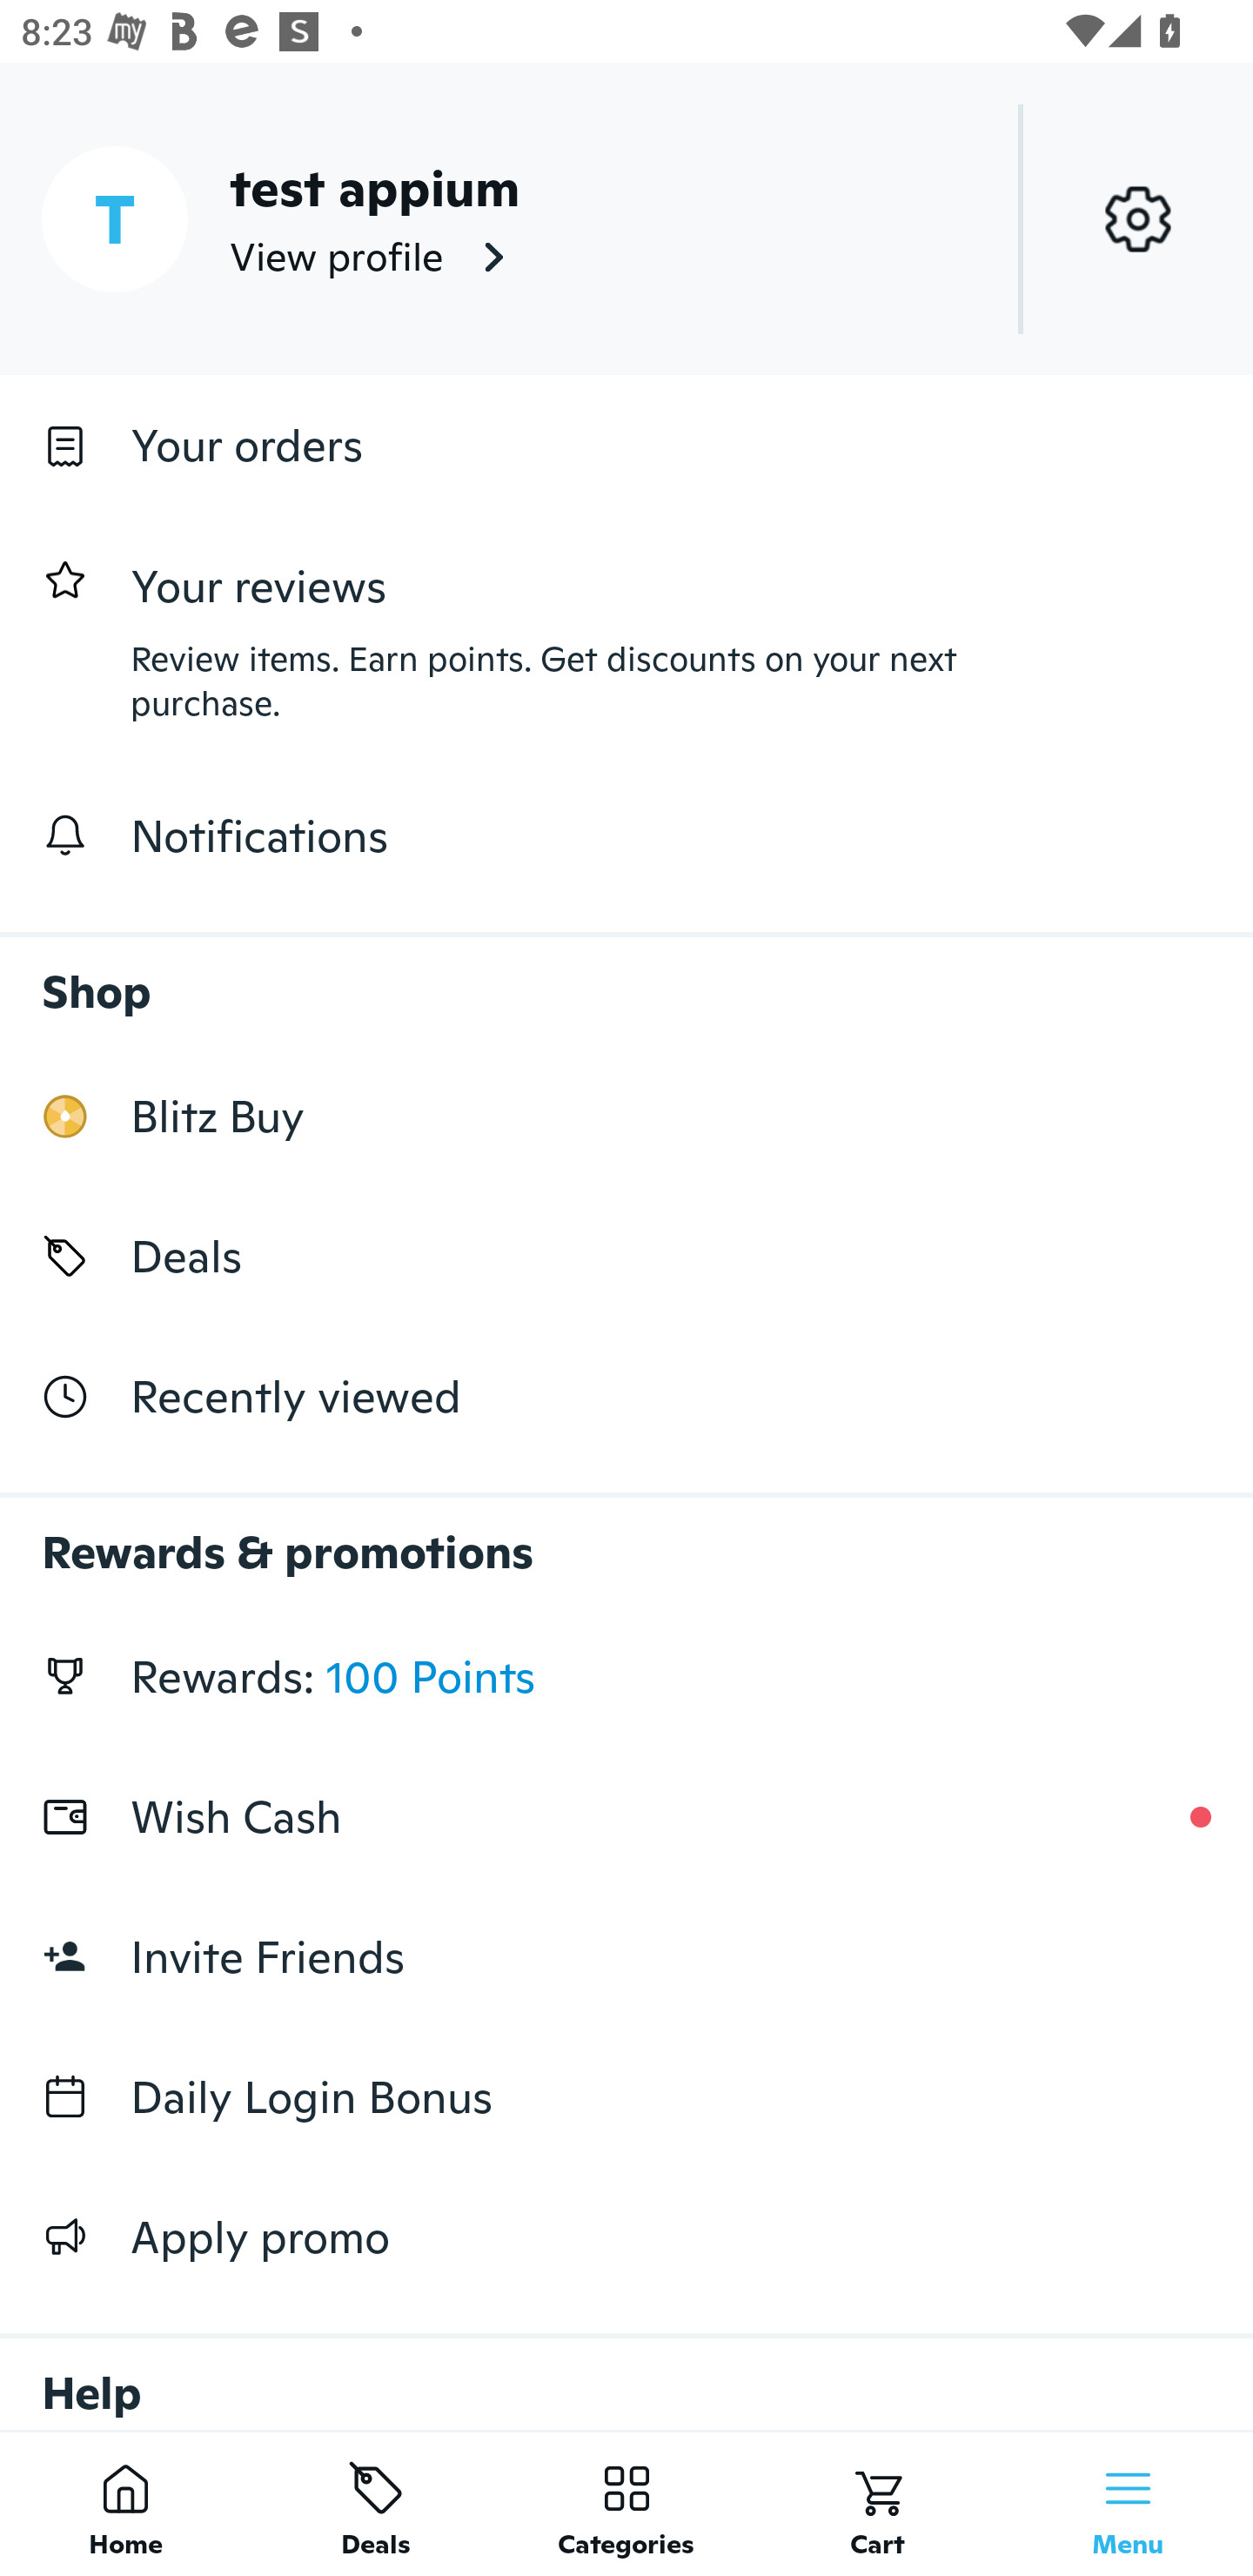 The image size is (1253, 2576). What do you see at coordinates (877, 2503) in the screenshot?
I see `Cart` at bounding box center [877, 2503].